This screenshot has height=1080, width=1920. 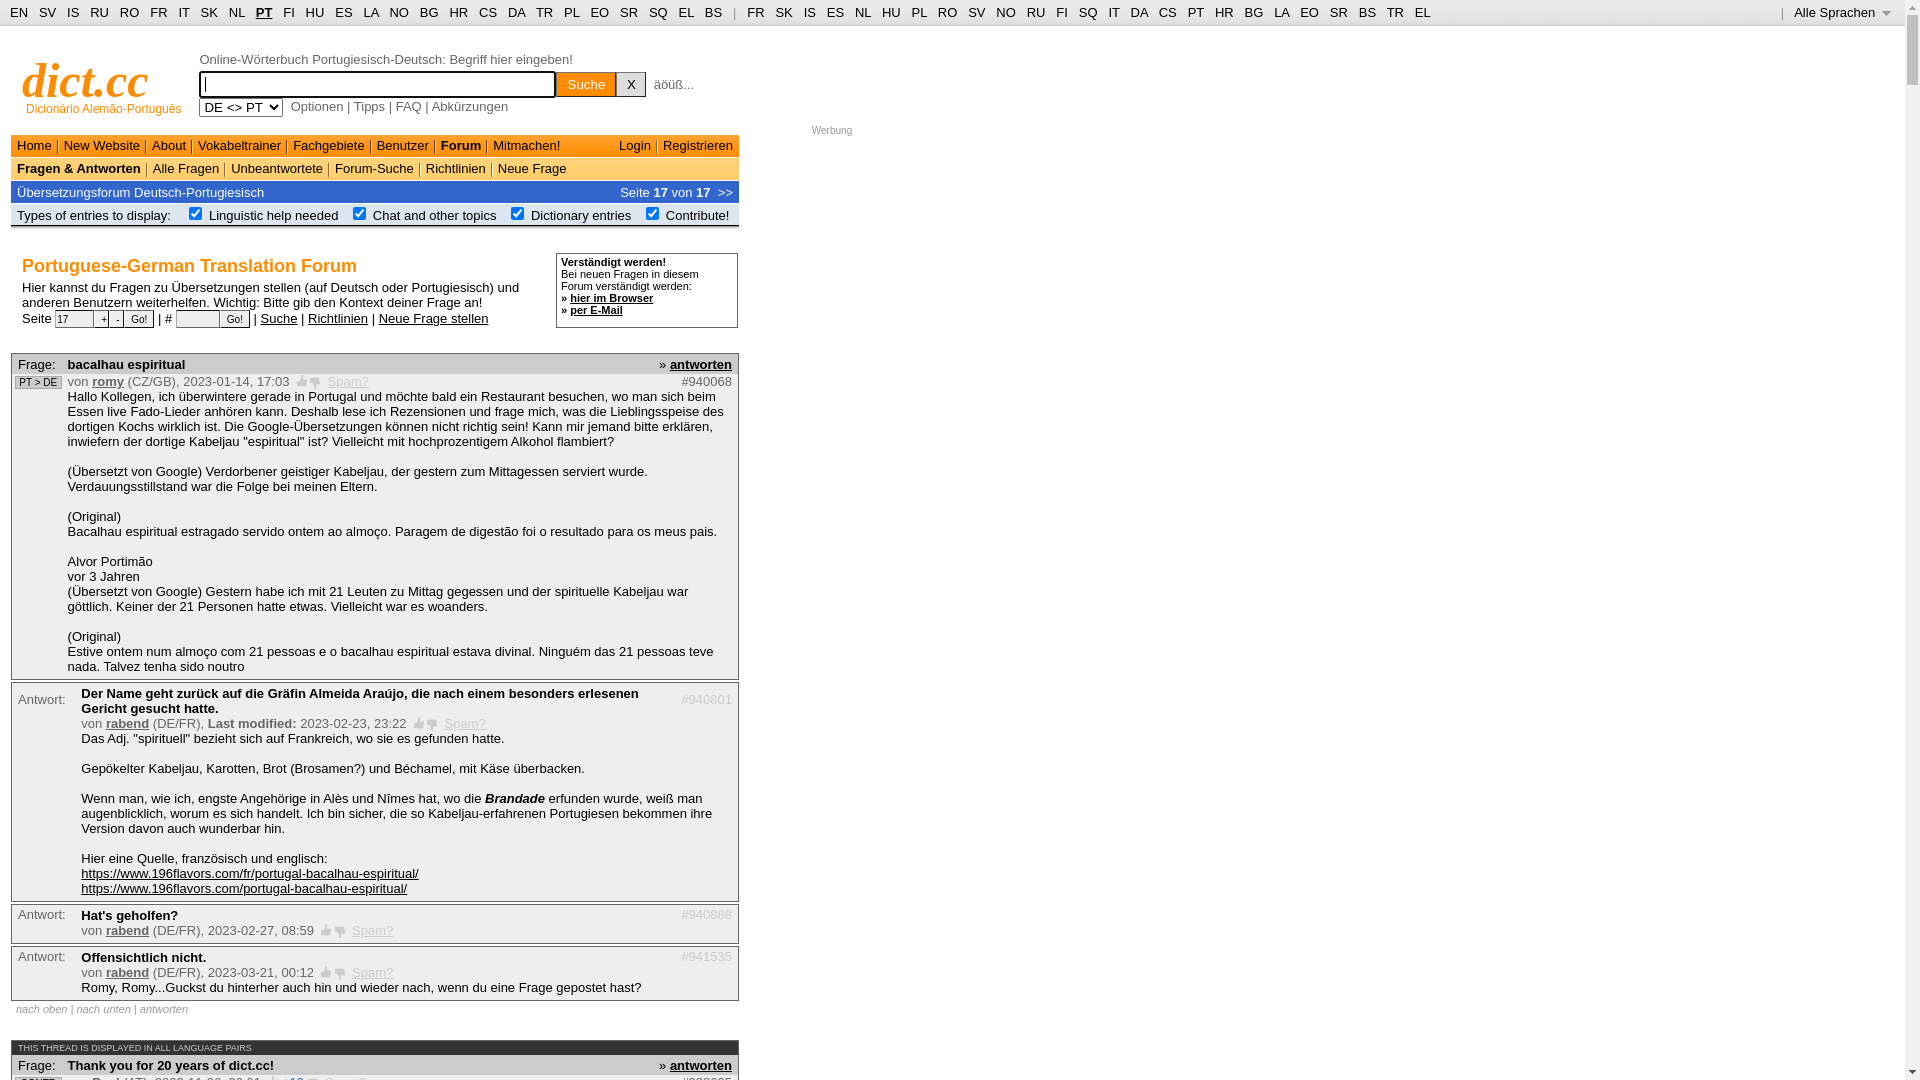 What do you see at coordinates (374, 168) in the screenshot?
I see `Forum-Suche` at bounding box center [374, 168].